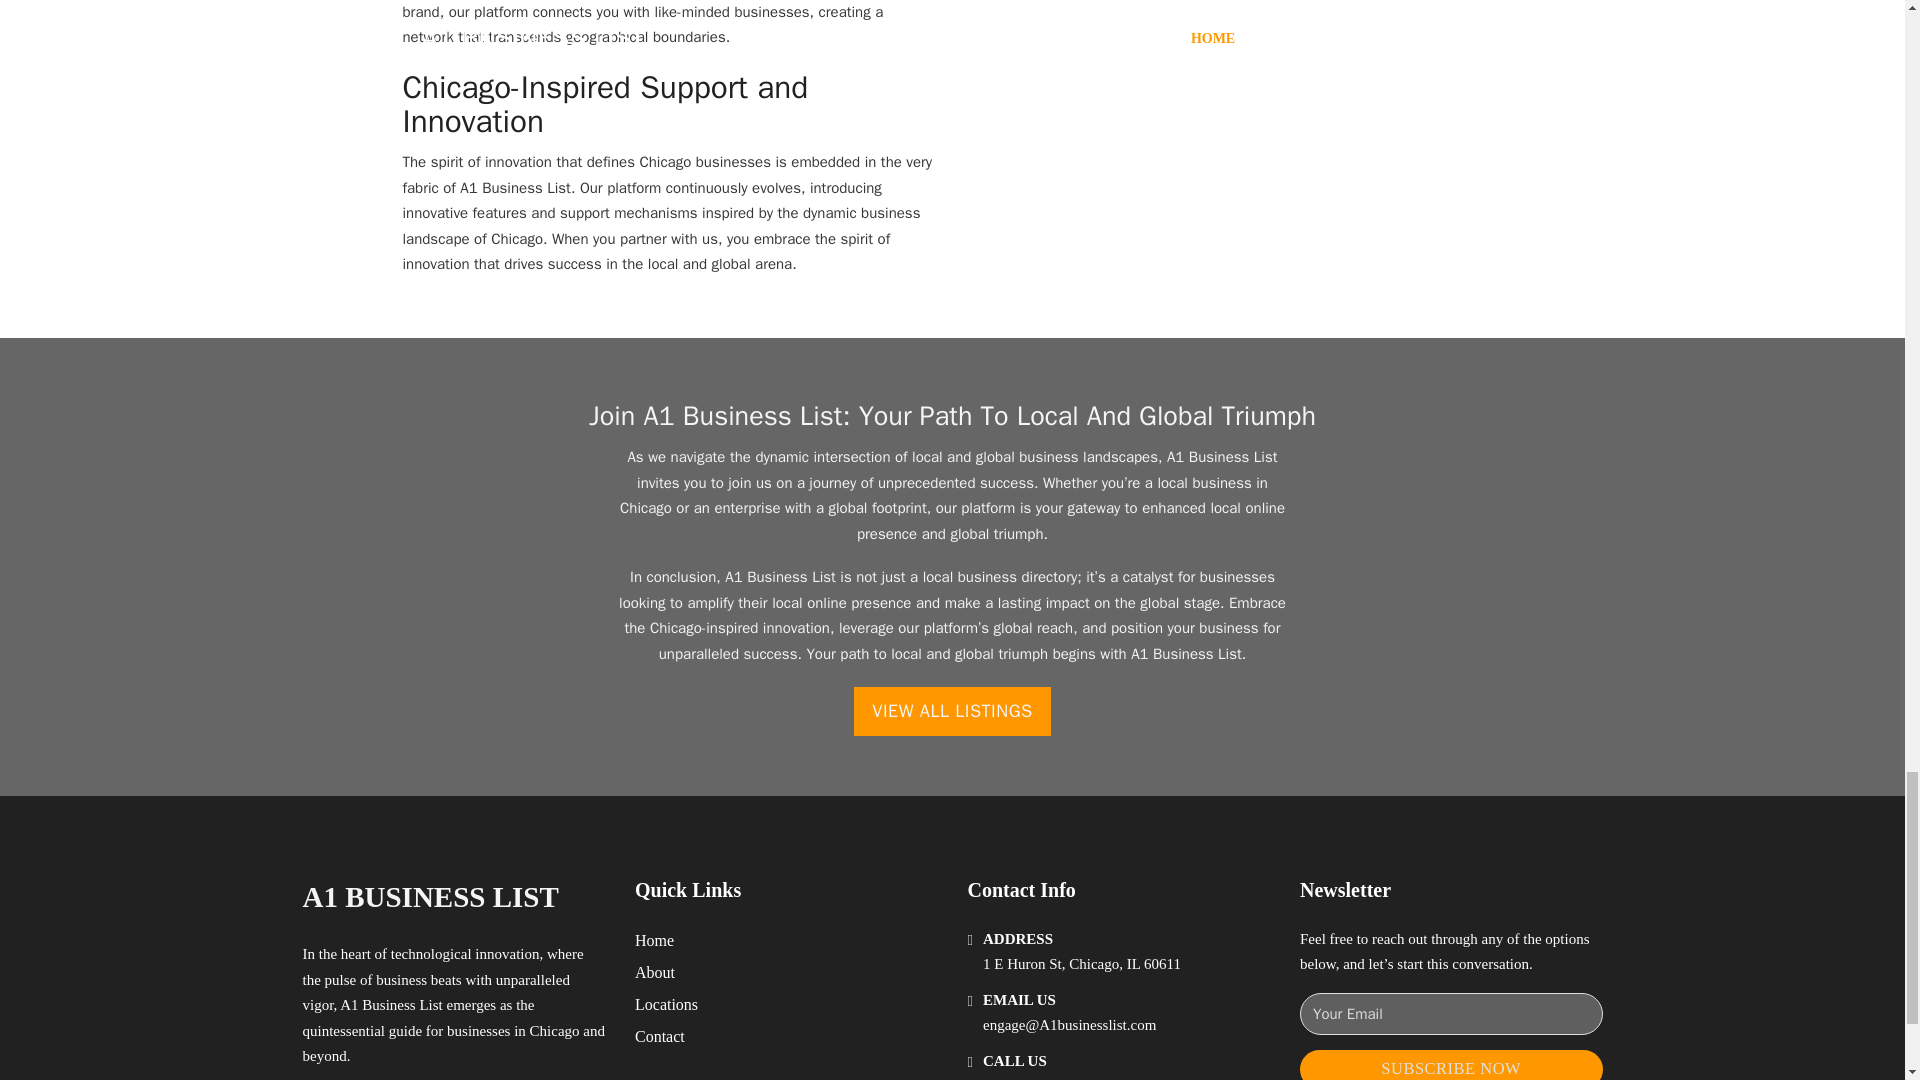 This screenshot has height=1080, width=1920. Describe the element at coordinates (952, 710) in the screenshot. I see `VIEW ALL LISTINGS` at that location.